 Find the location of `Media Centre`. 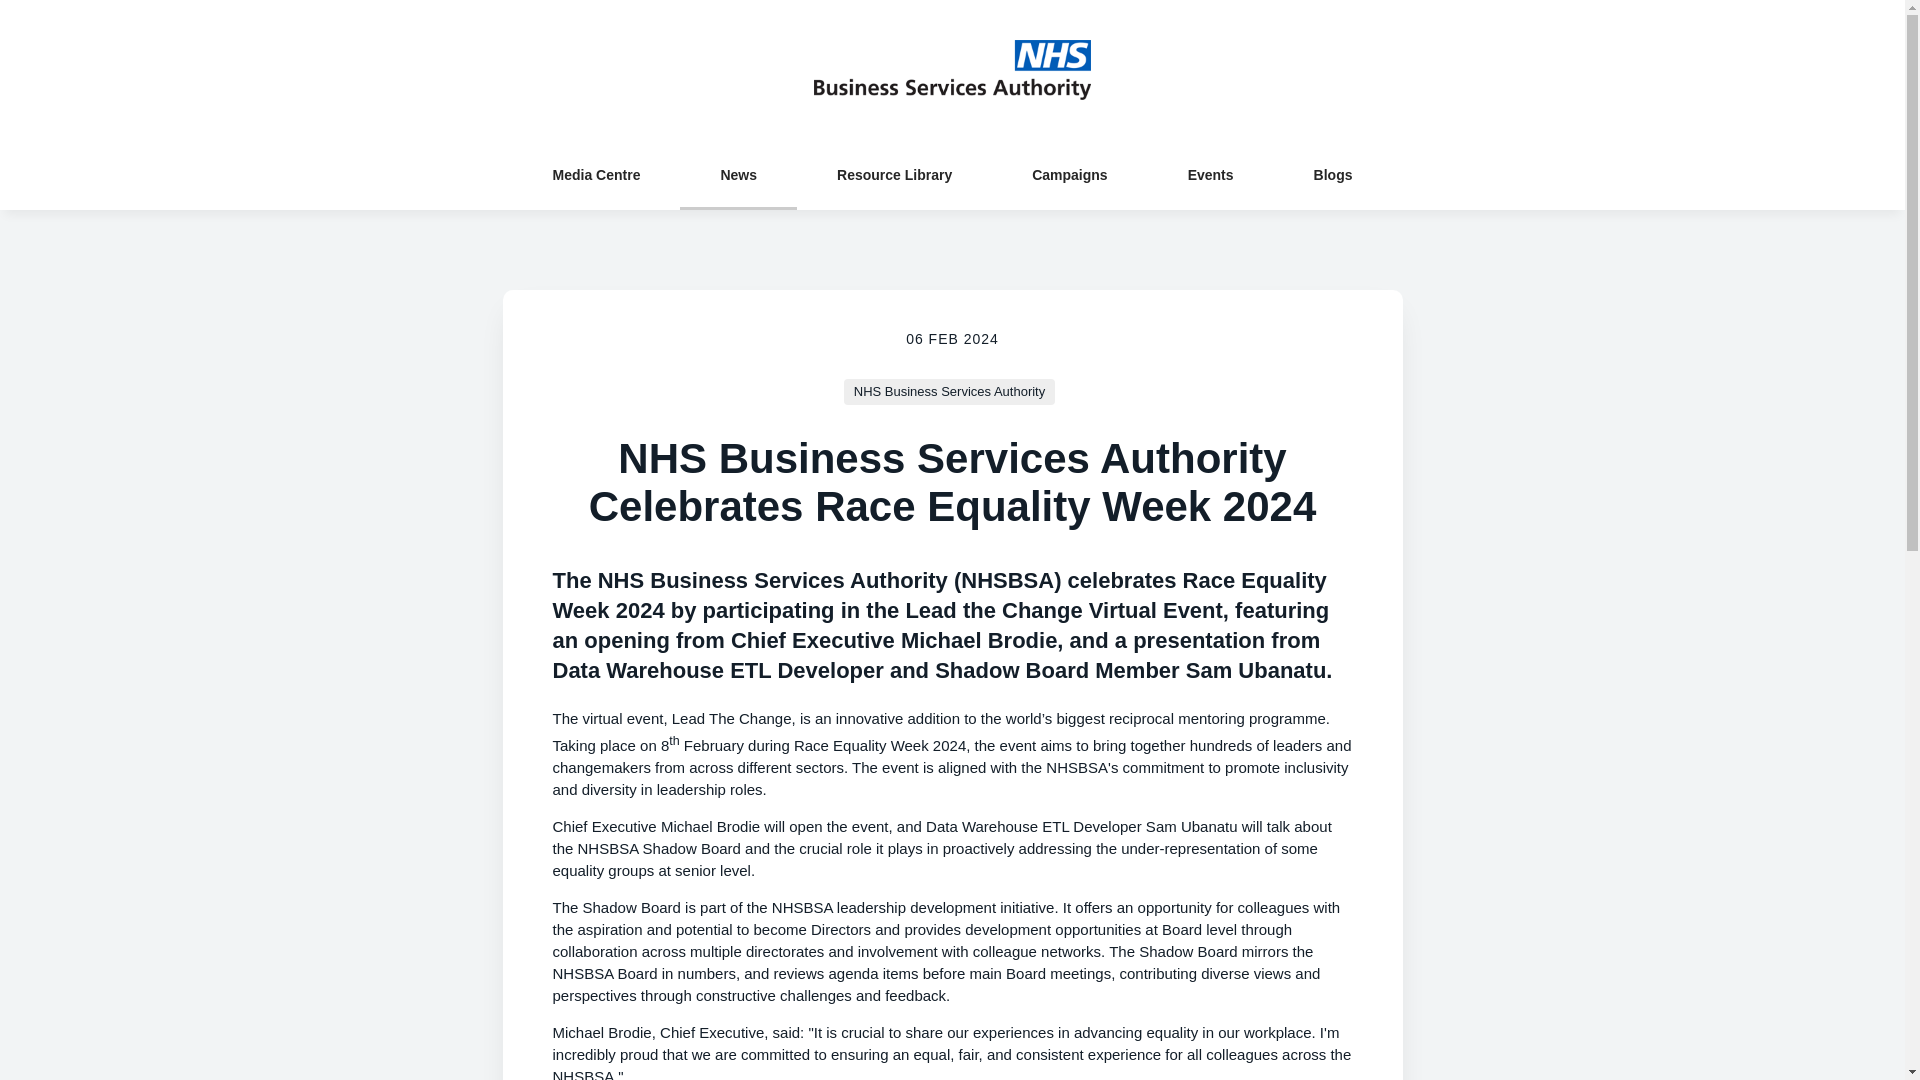

Media Centre is located at coordinates (596, 174).